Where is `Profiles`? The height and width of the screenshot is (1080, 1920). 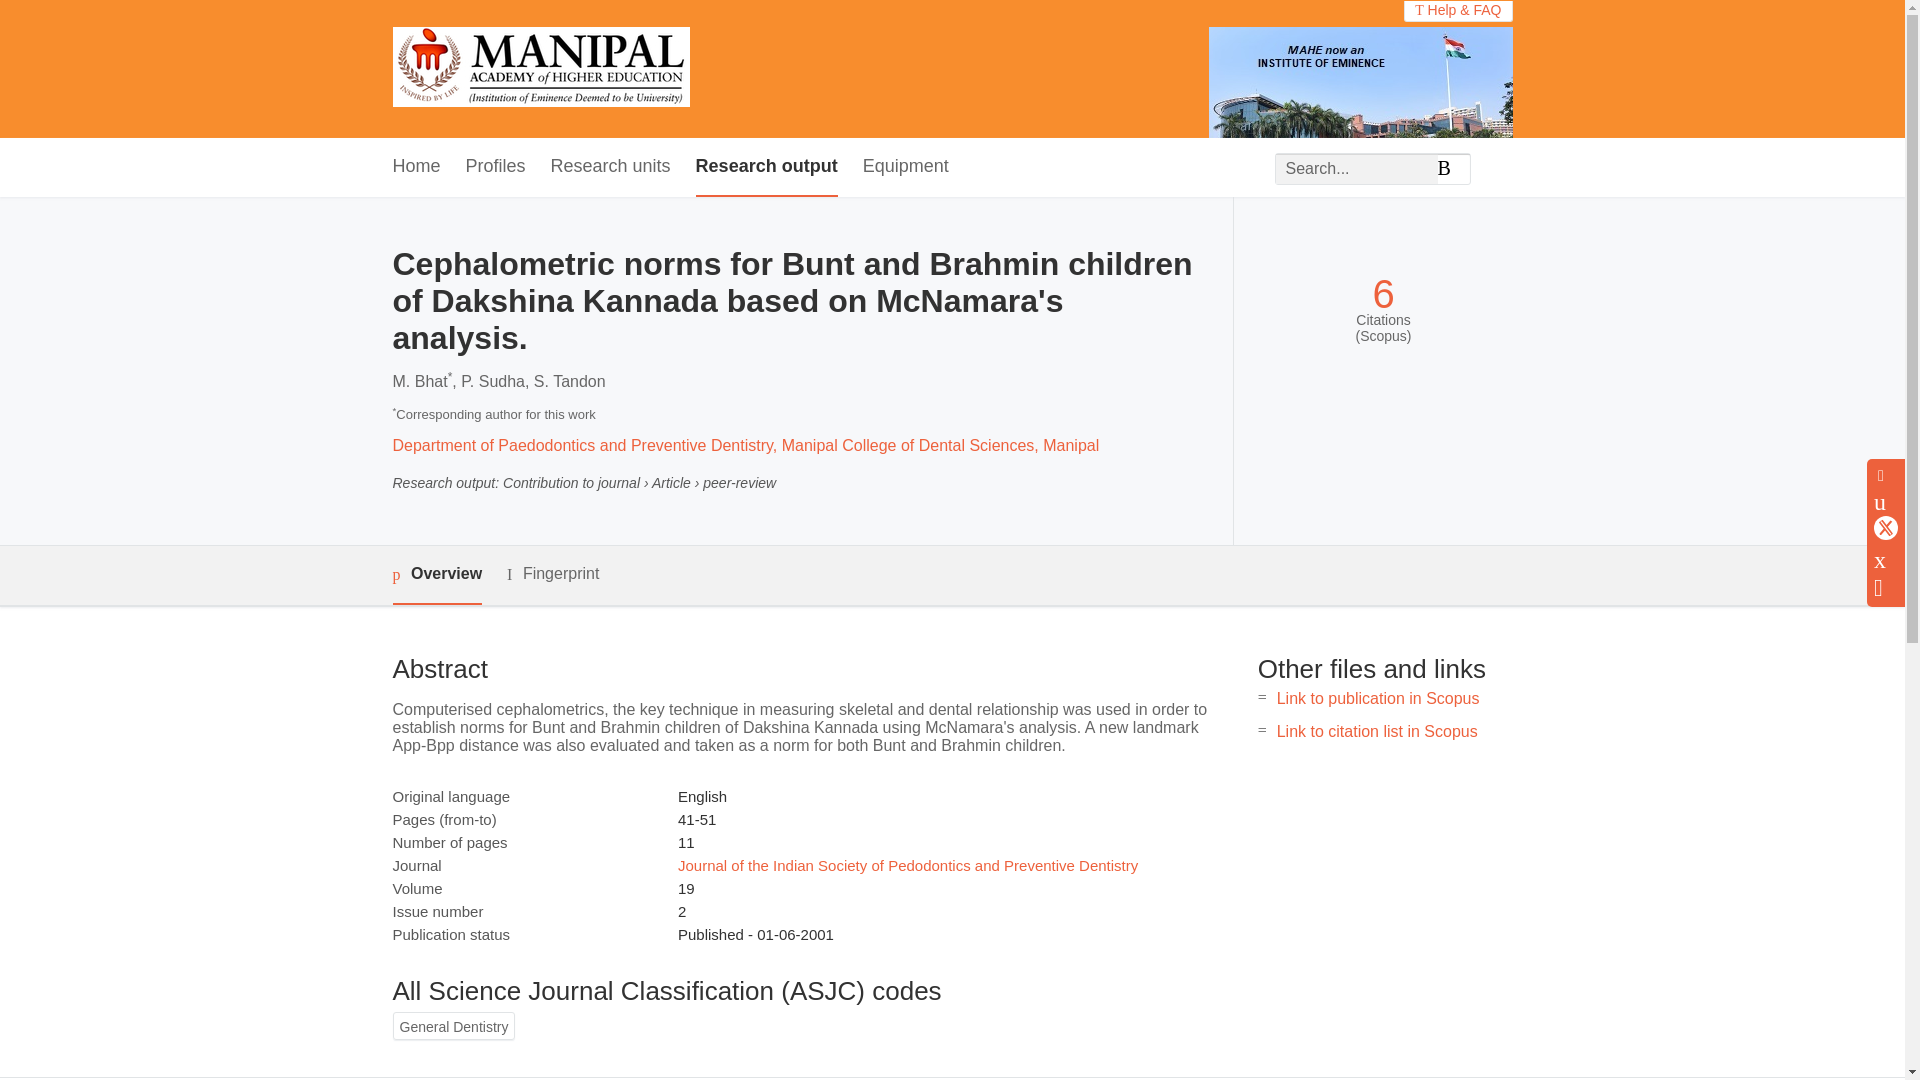
Profiles is located at coordinates (496, 167).